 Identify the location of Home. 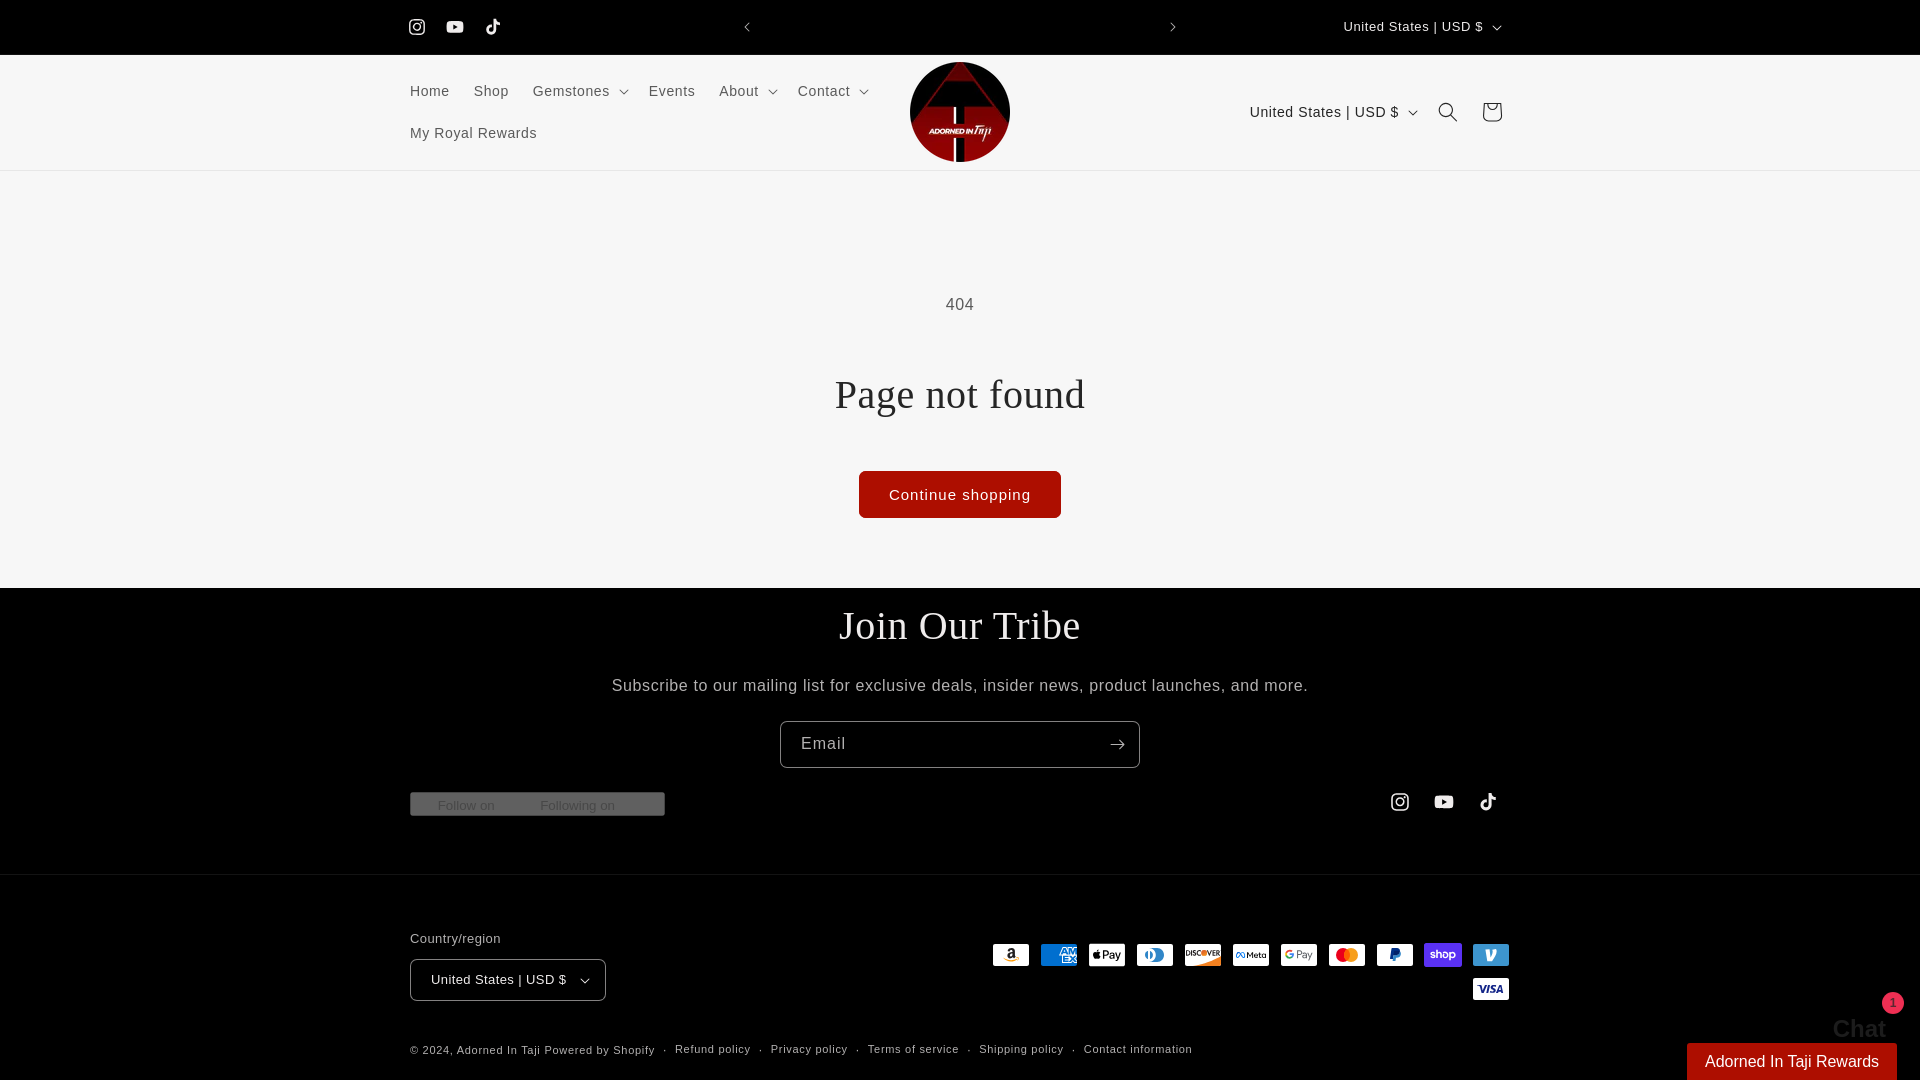
(430, 91).